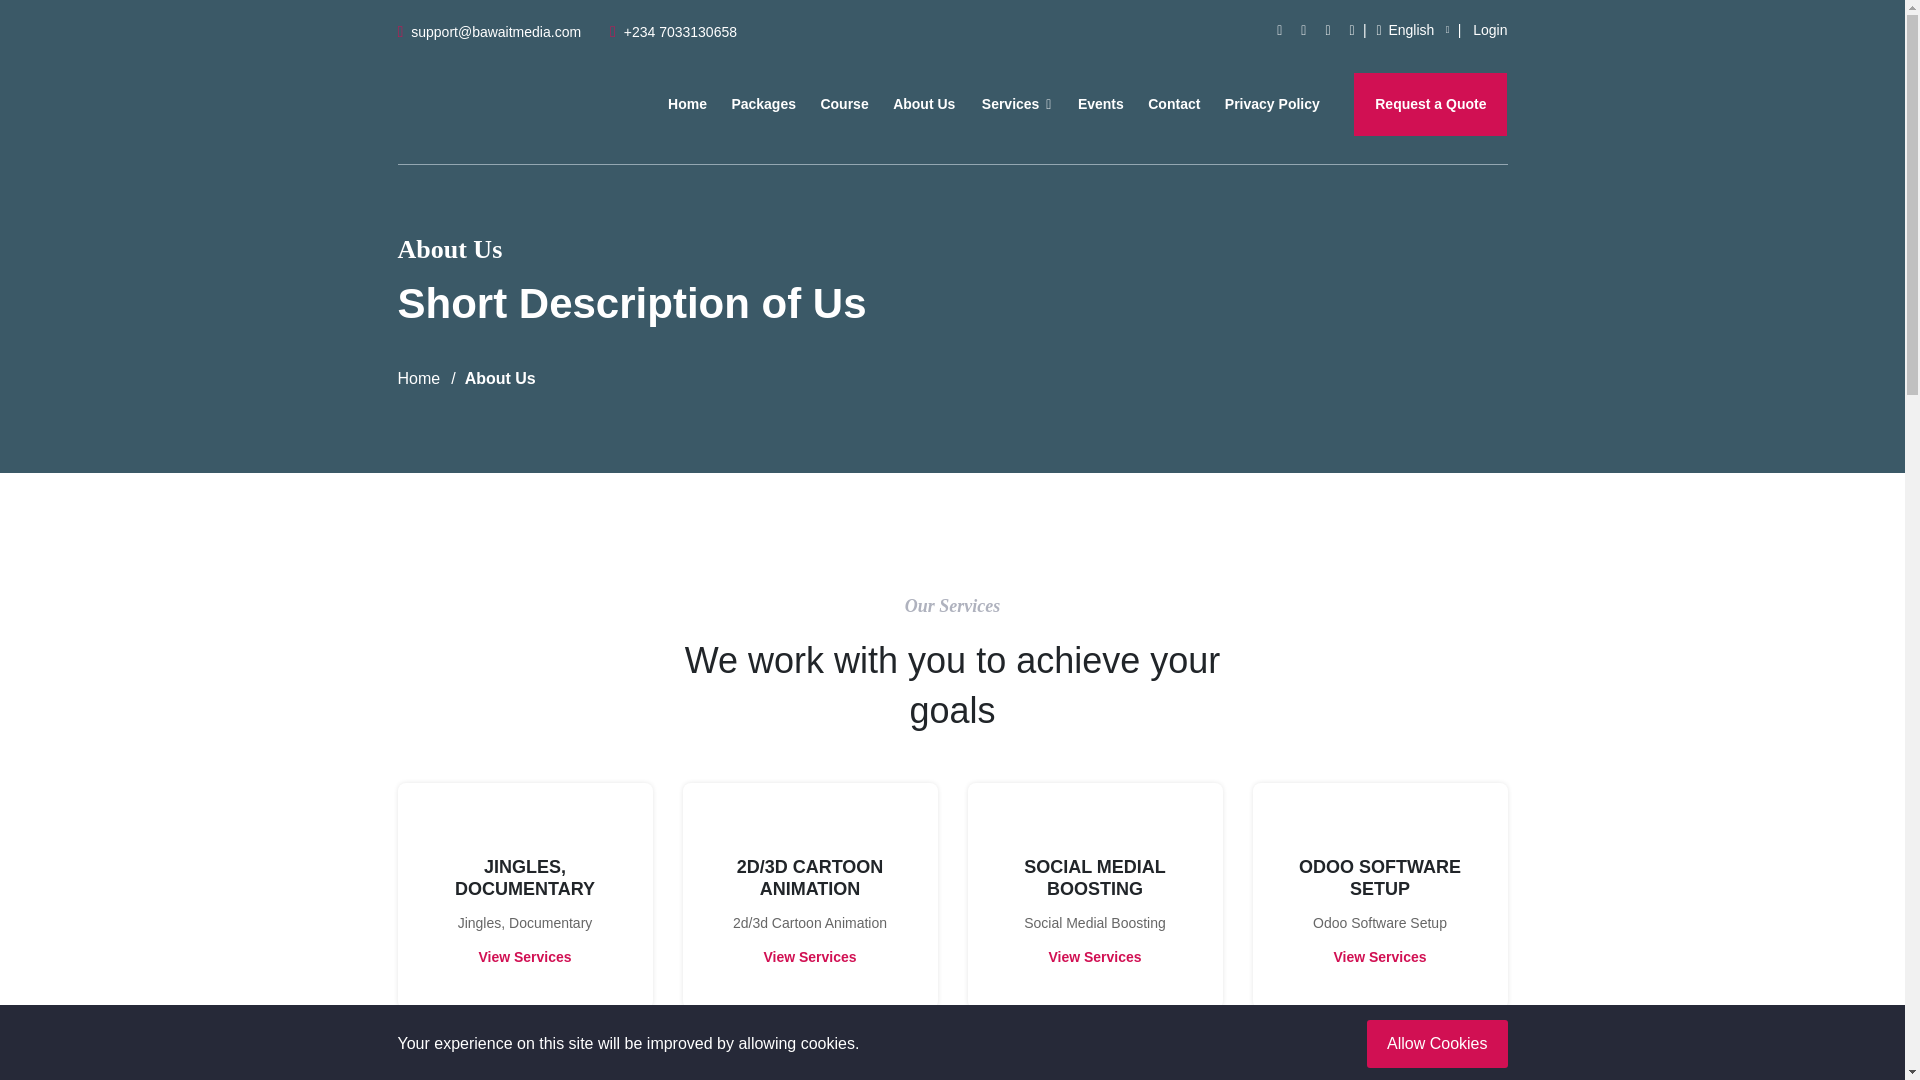 This screenshot has height=1080, width=1920. Describe the element at coordinates (1174, 104) in the screenshot. I see `Contact` at that location.